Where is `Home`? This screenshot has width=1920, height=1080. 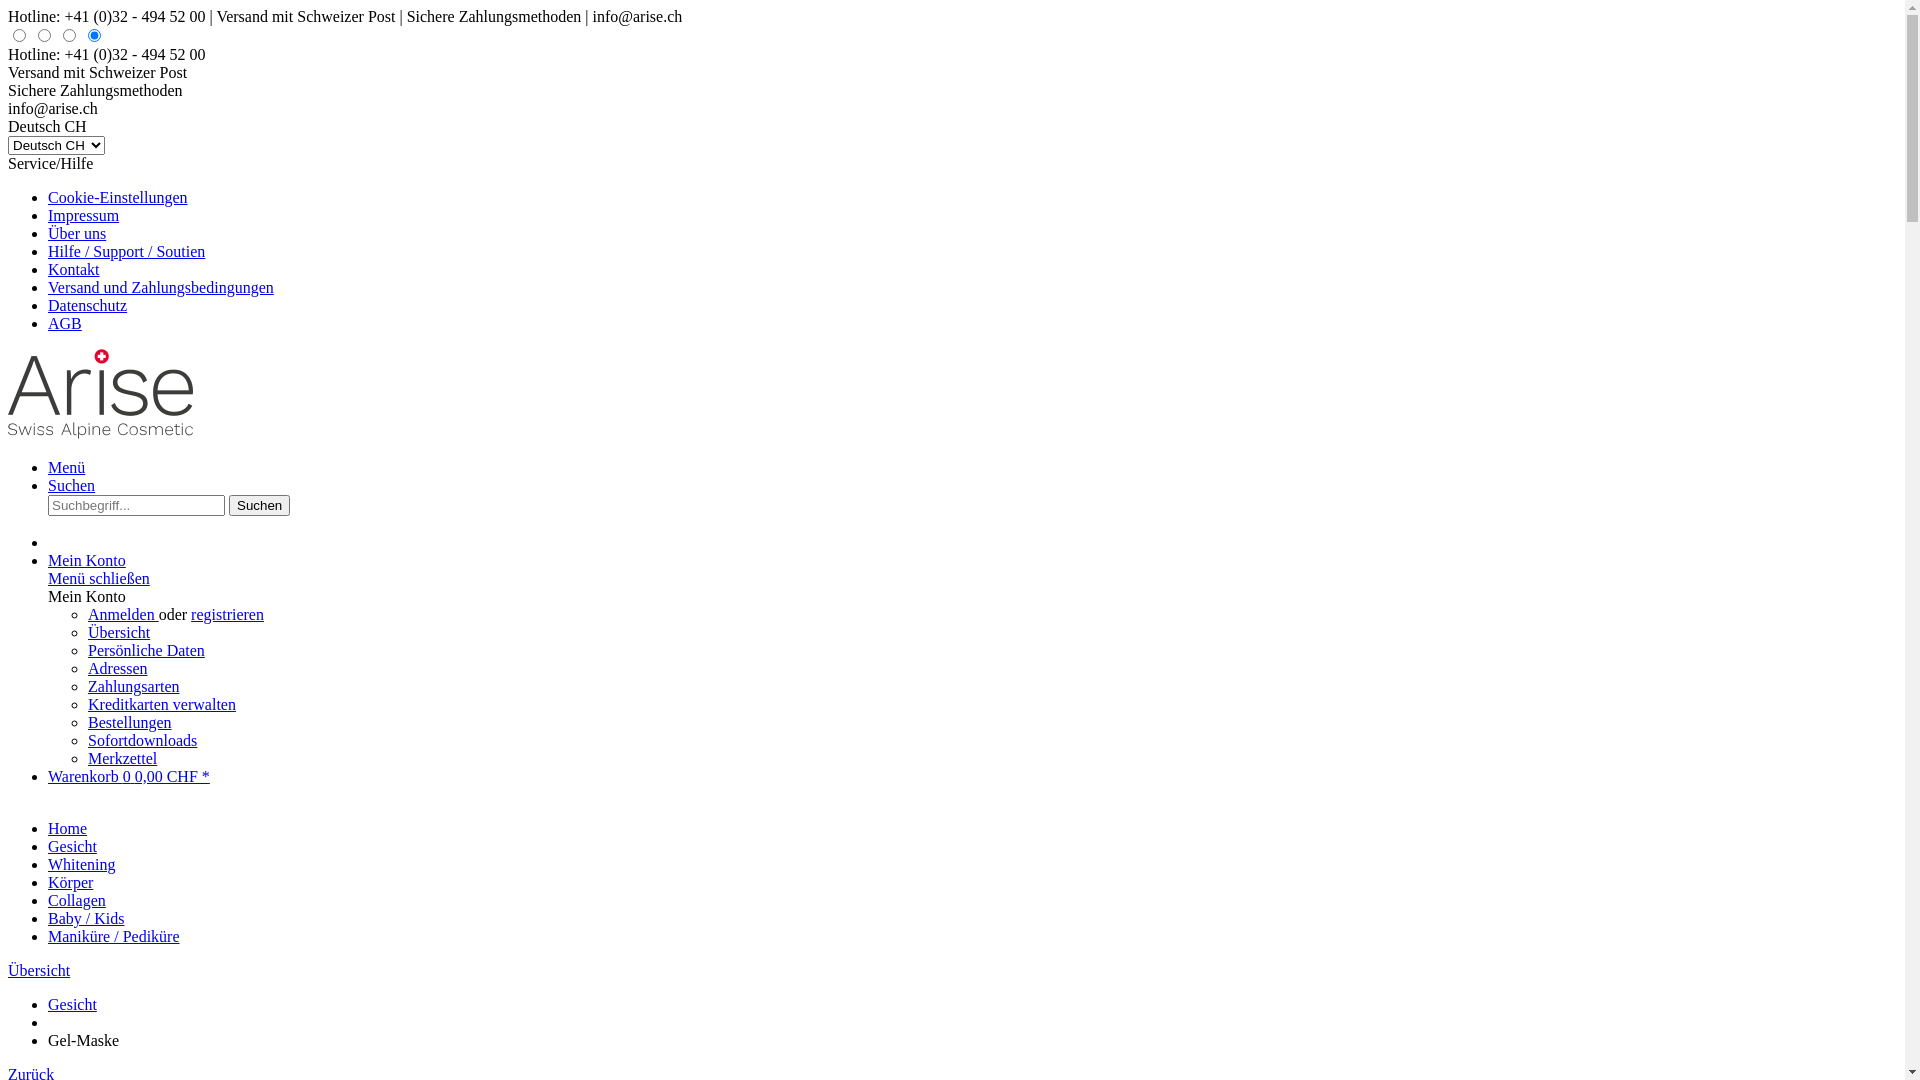 Home is located at coordinates (68, 828).